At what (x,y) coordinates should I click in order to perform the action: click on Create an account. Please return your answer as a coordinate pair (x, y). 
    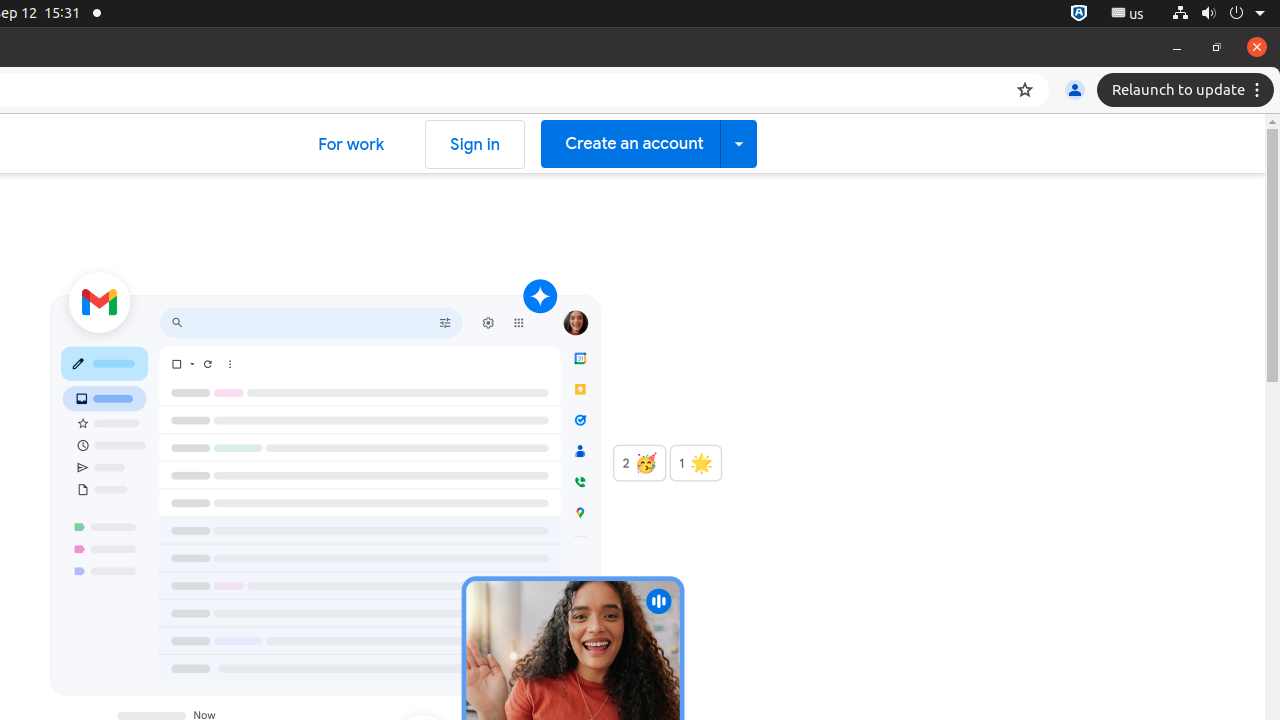
    Looking at the image, I should click on (649, 144).